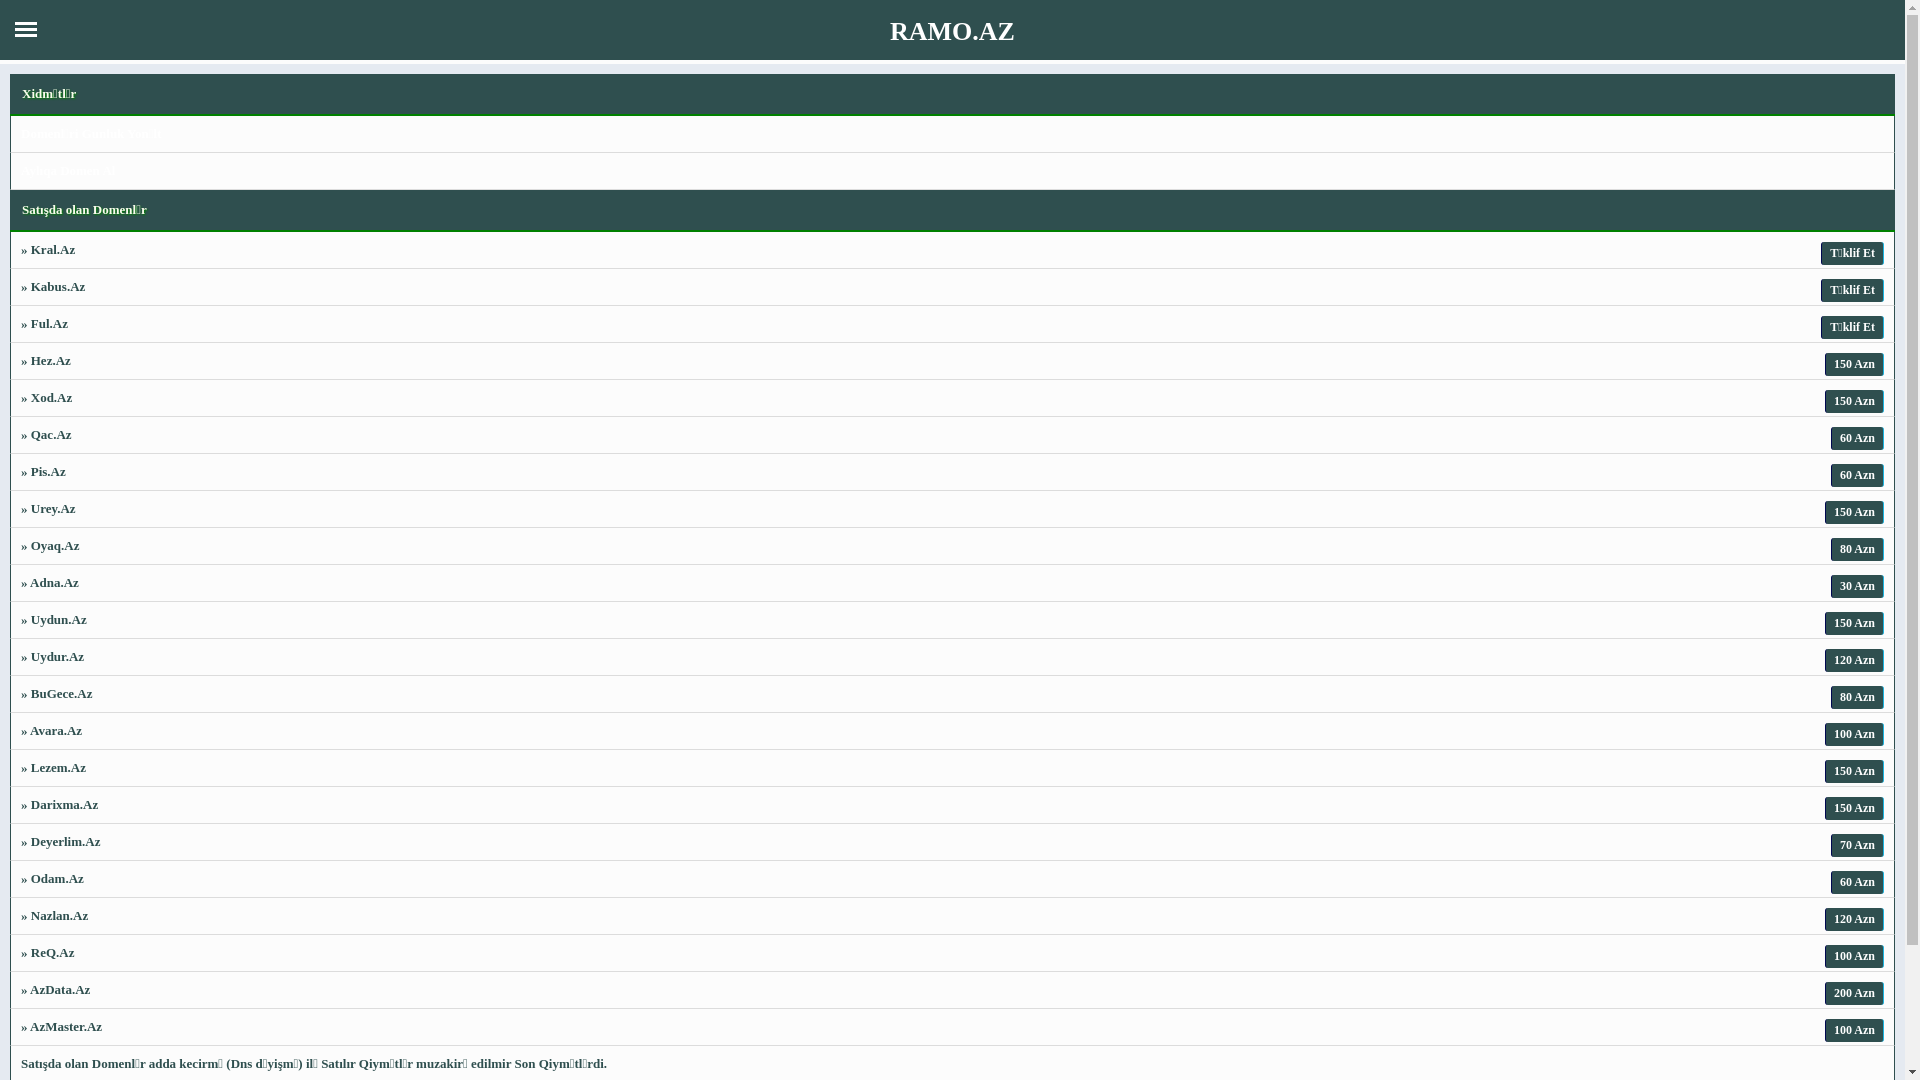 The height and width of the screenshot is (1080, 1920). What do you see at coordinates (1854, 808) in the screenshot?
I see `150 Azn` at bounding box center [1854, 808].